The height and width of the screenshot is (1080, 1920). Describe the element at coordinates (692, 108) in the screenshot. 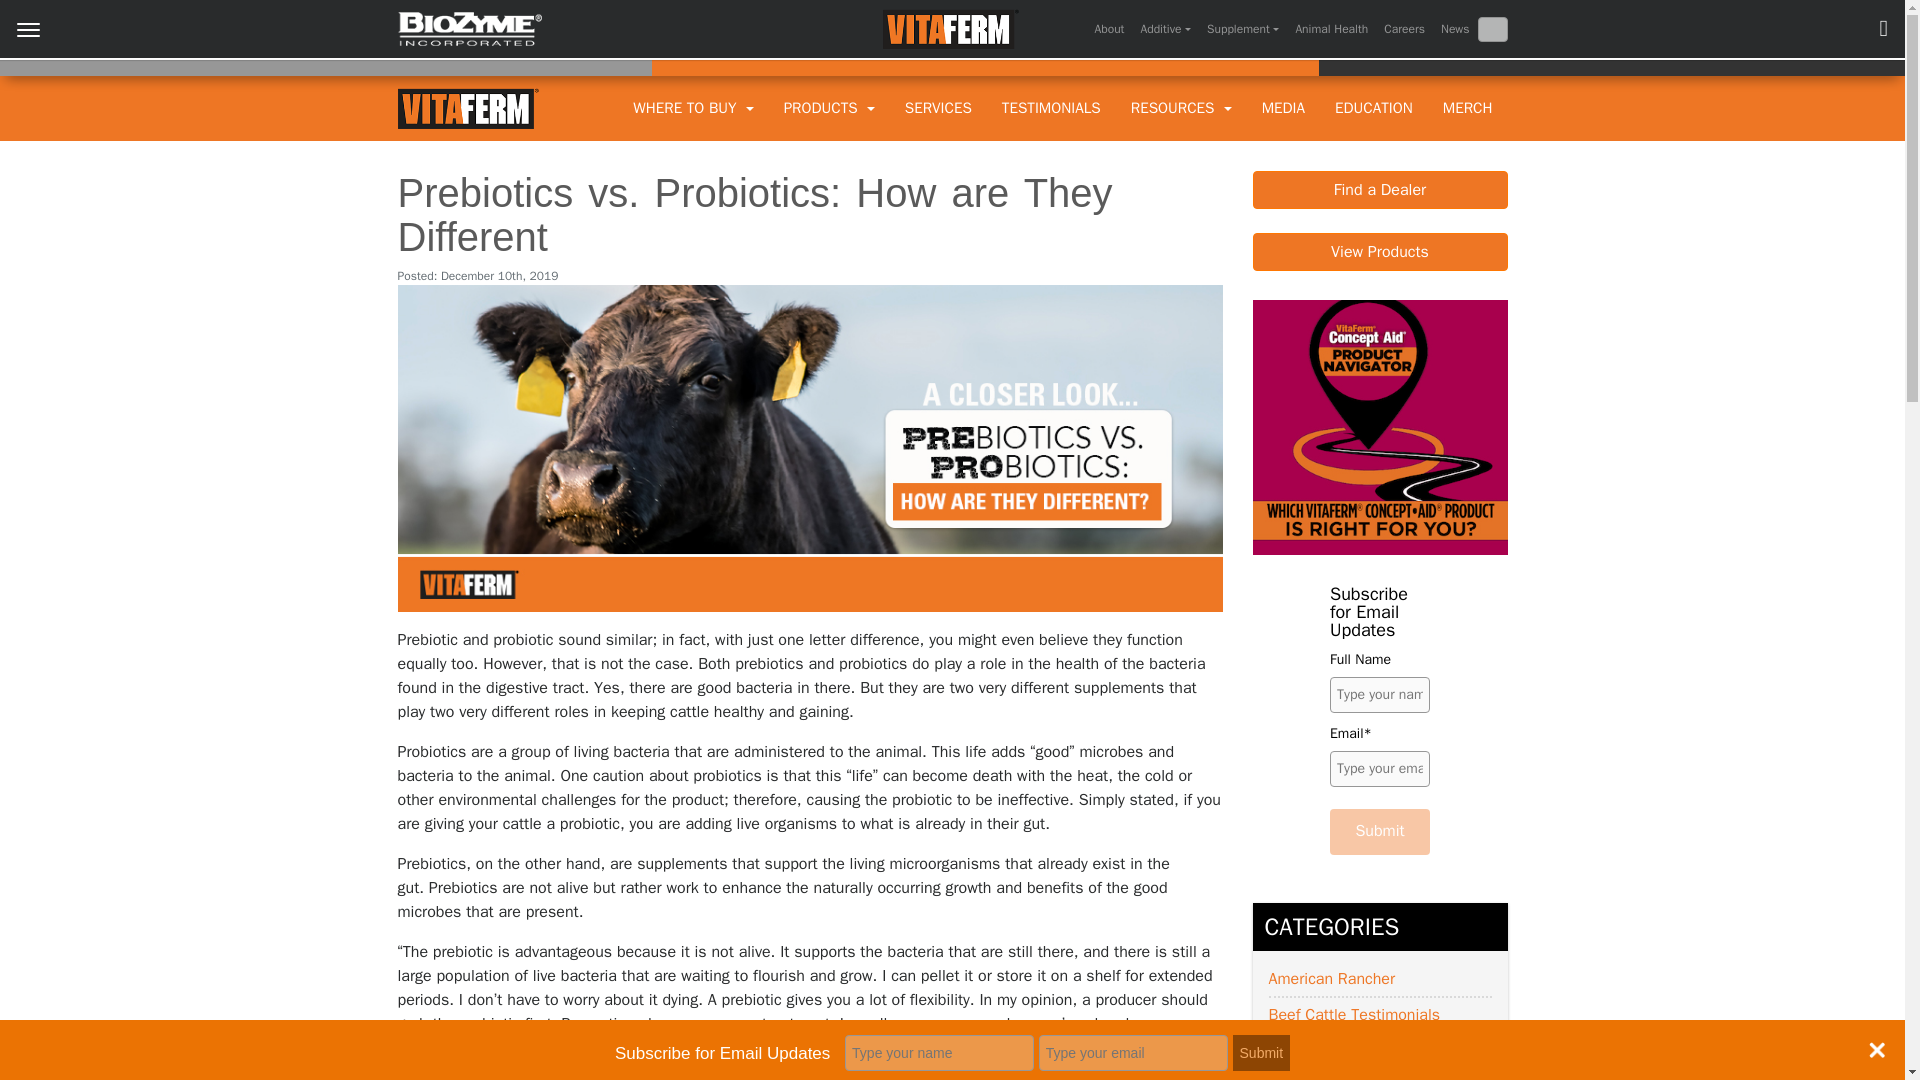

I see `WHERE TO BUY` at that location.